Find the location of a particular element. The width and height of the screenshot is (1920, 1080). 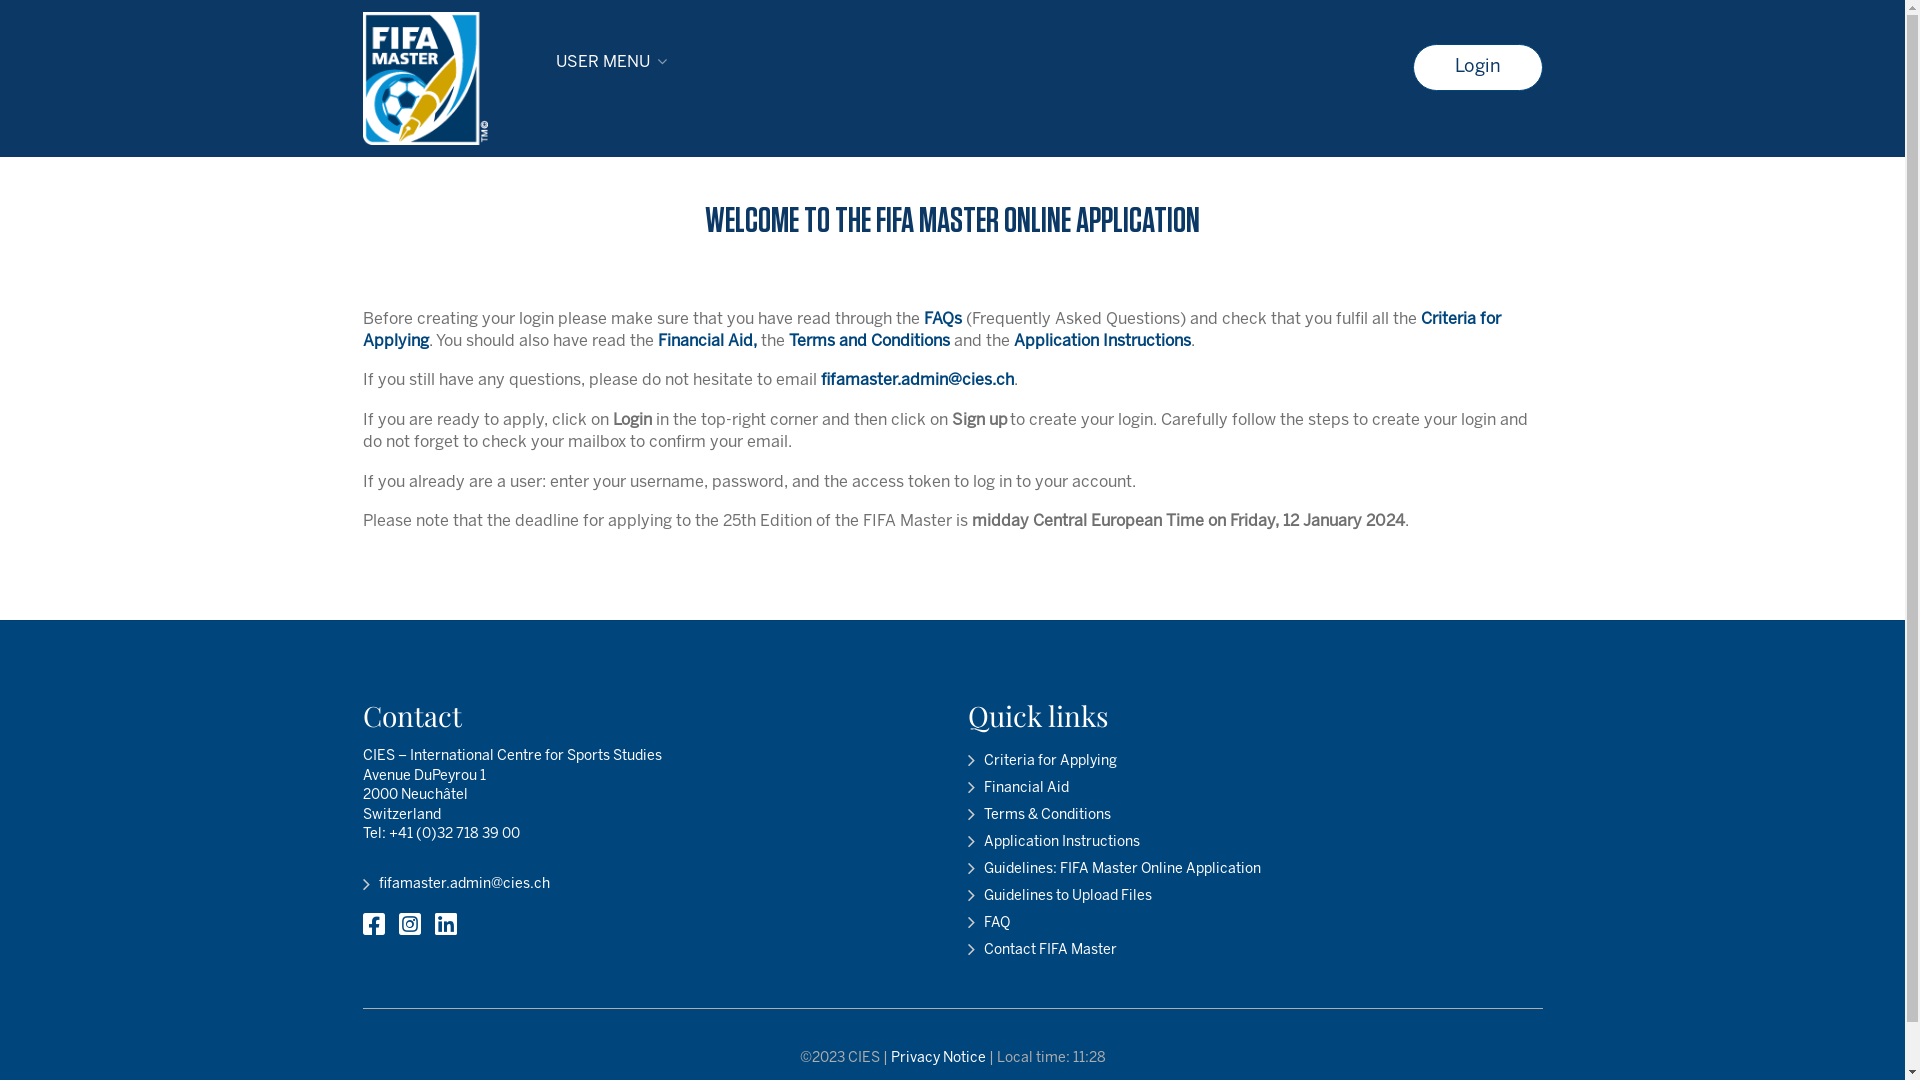

Guidelines: FIFA Master Online Application is located at coordinates (1114, 872).